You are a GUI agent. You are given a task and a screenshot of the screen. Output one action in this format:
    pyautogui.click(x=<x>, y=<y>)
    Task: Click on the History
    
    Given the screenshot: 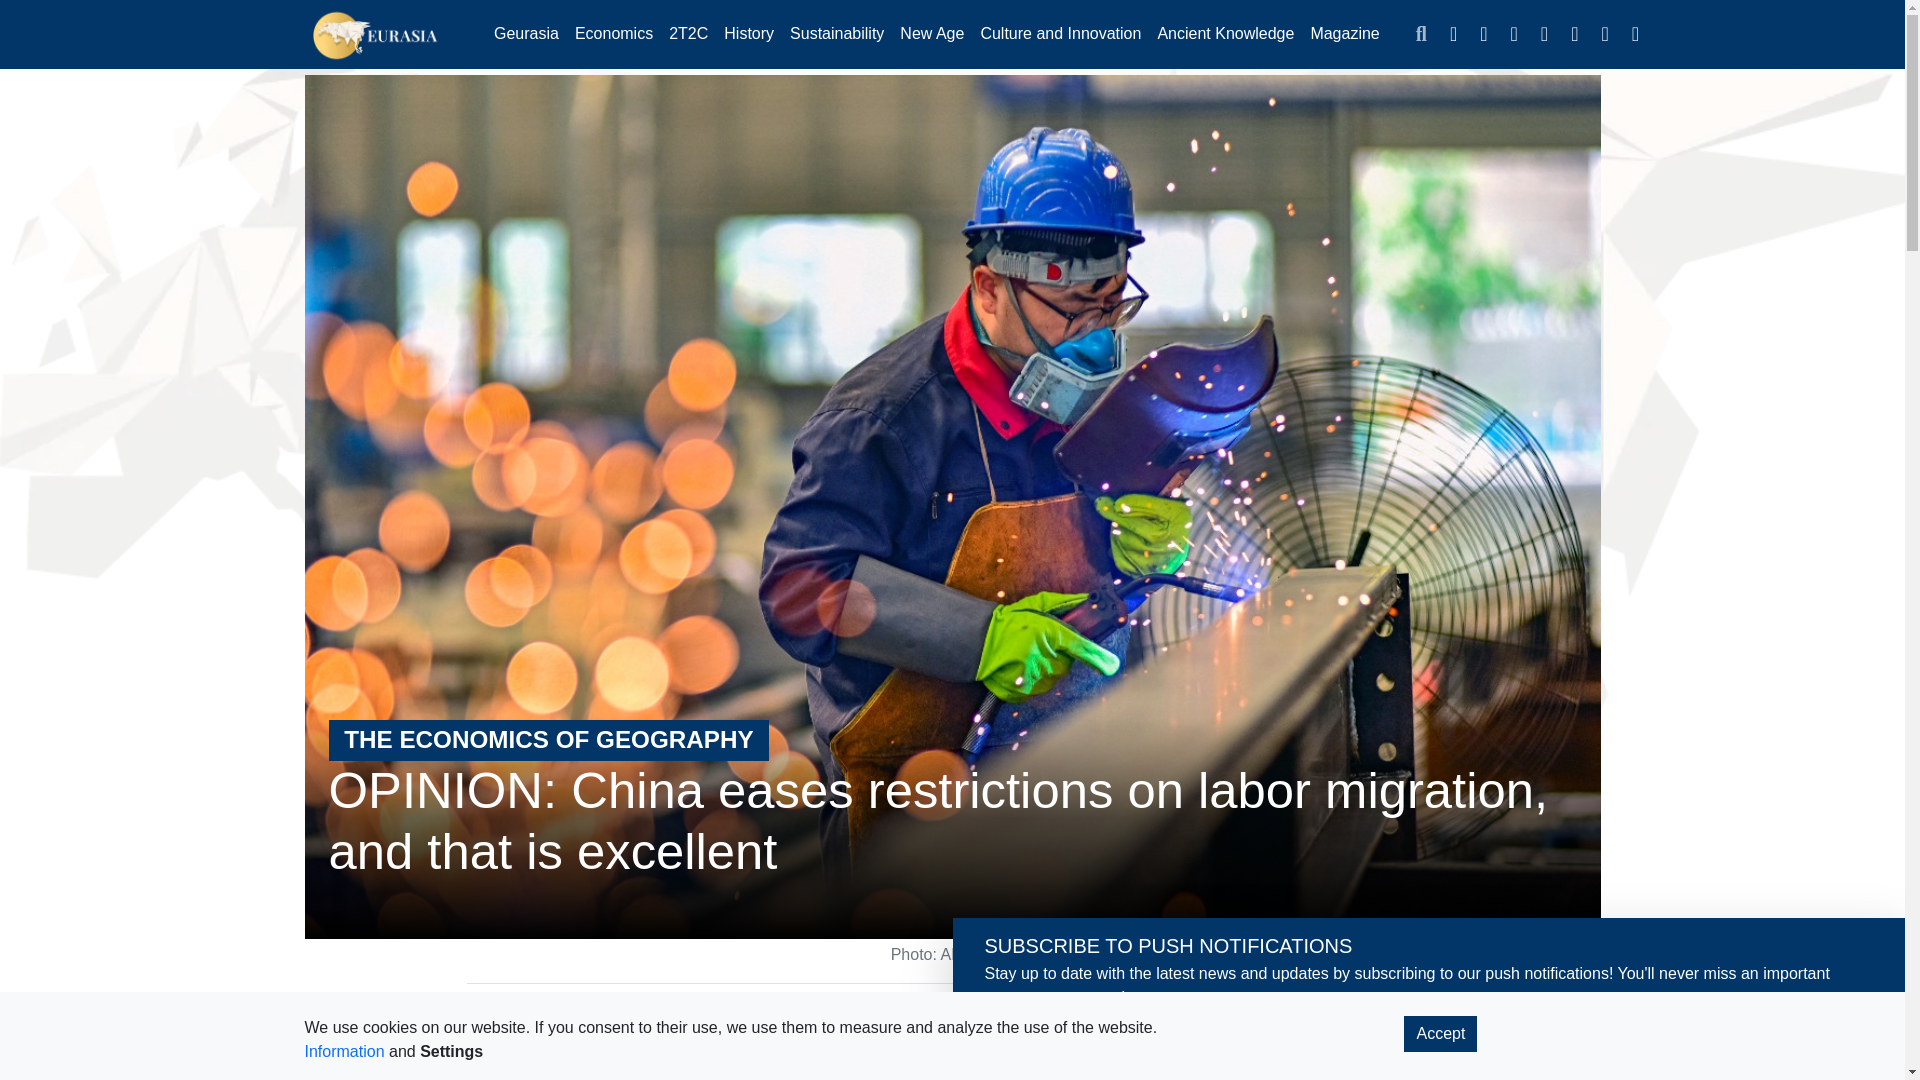 What is the action you would take?
    pyautogui.click(x=748, y=34)
    